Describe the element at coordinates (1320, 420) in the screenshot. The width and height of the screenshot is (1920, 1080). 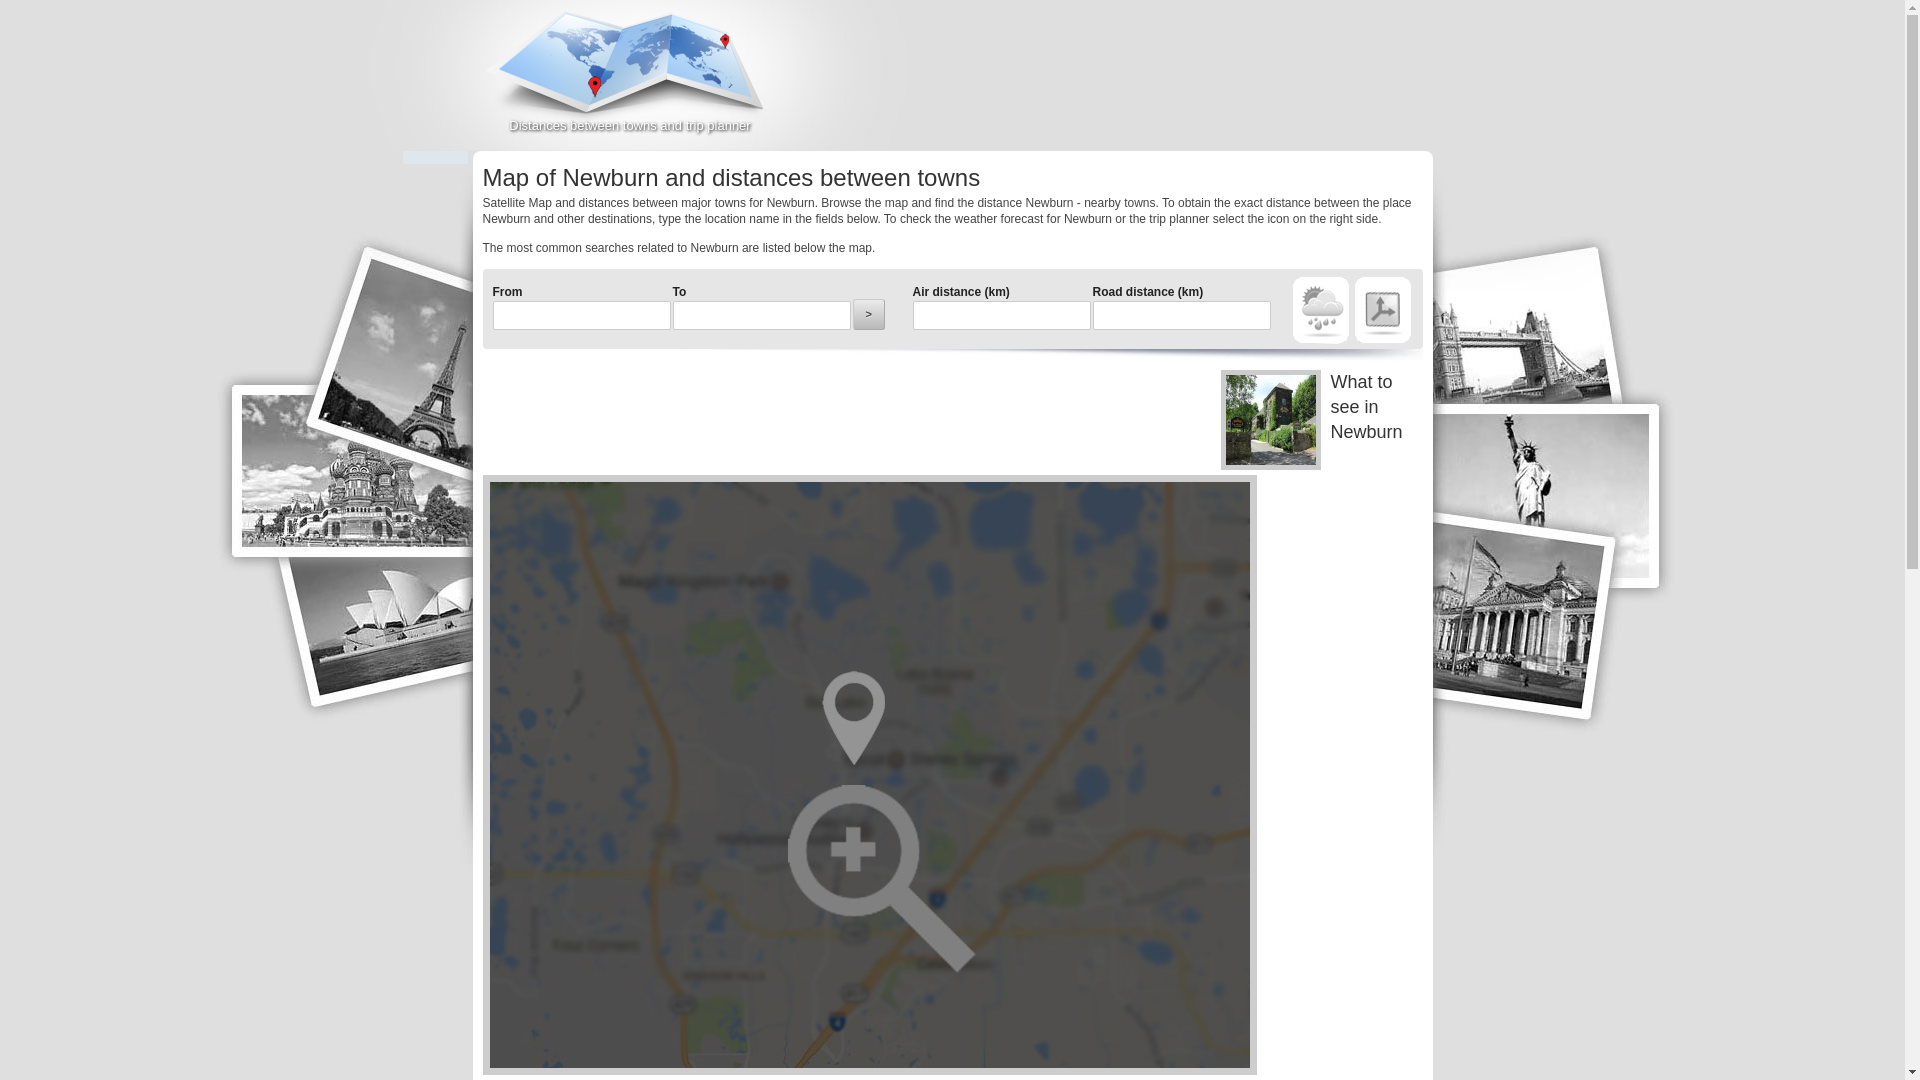
I see `What to see in Newburn` at that location.